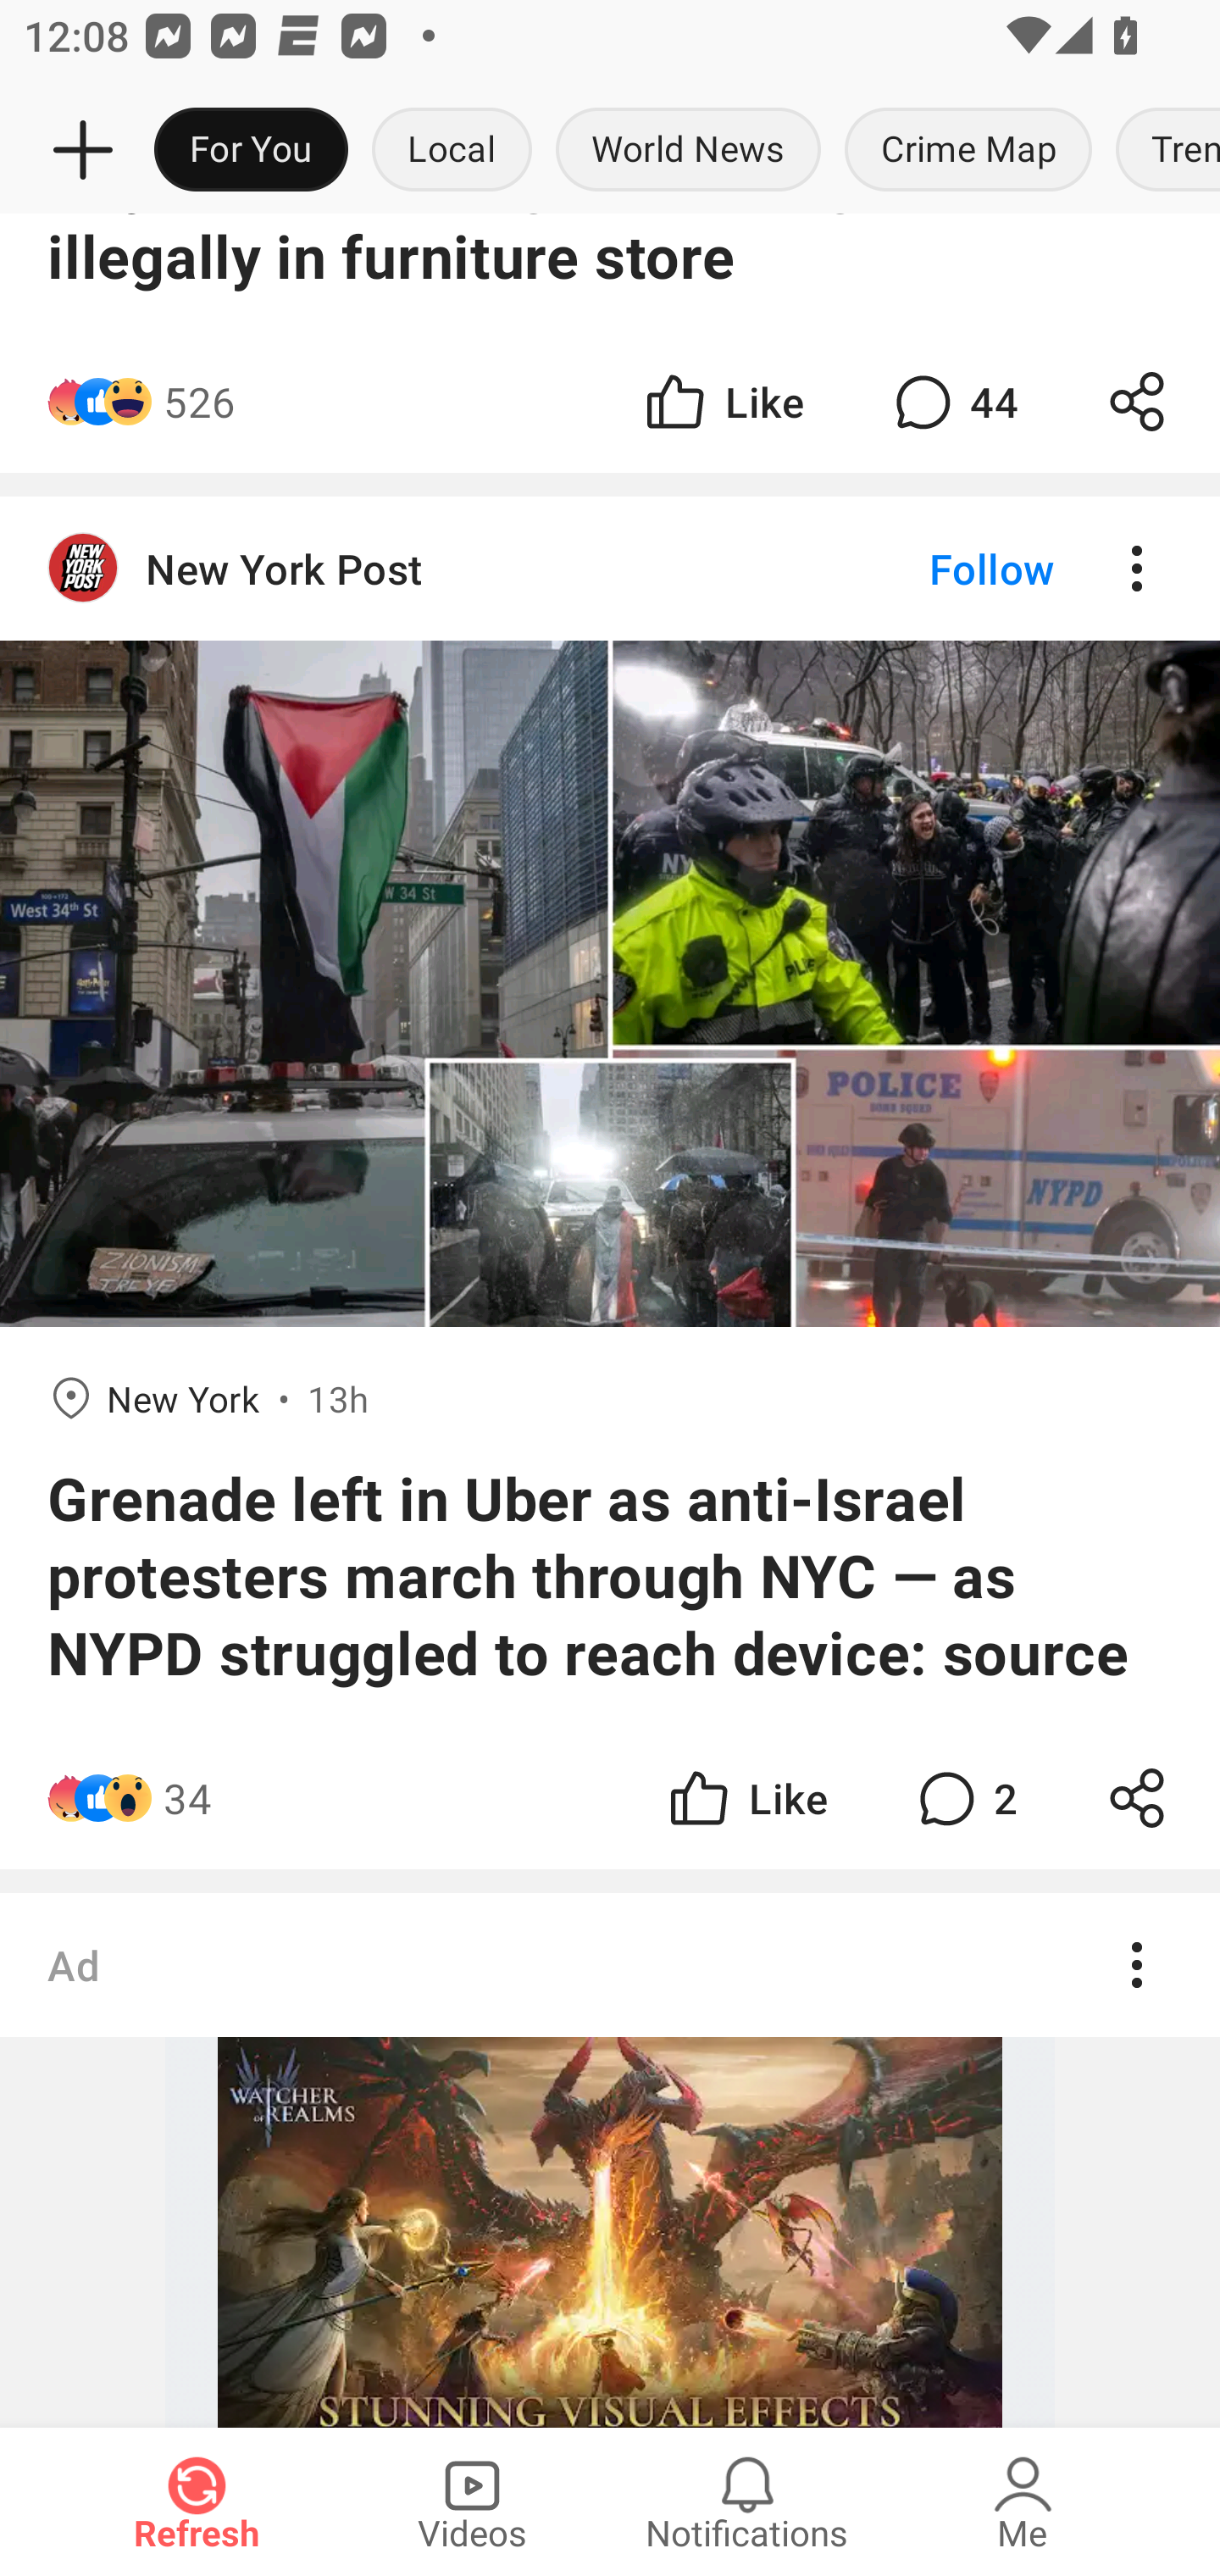  What do you see at coordinates (747, 2501) in the screenshot?
I see `Notifications` at bounding box center [747, 2501].